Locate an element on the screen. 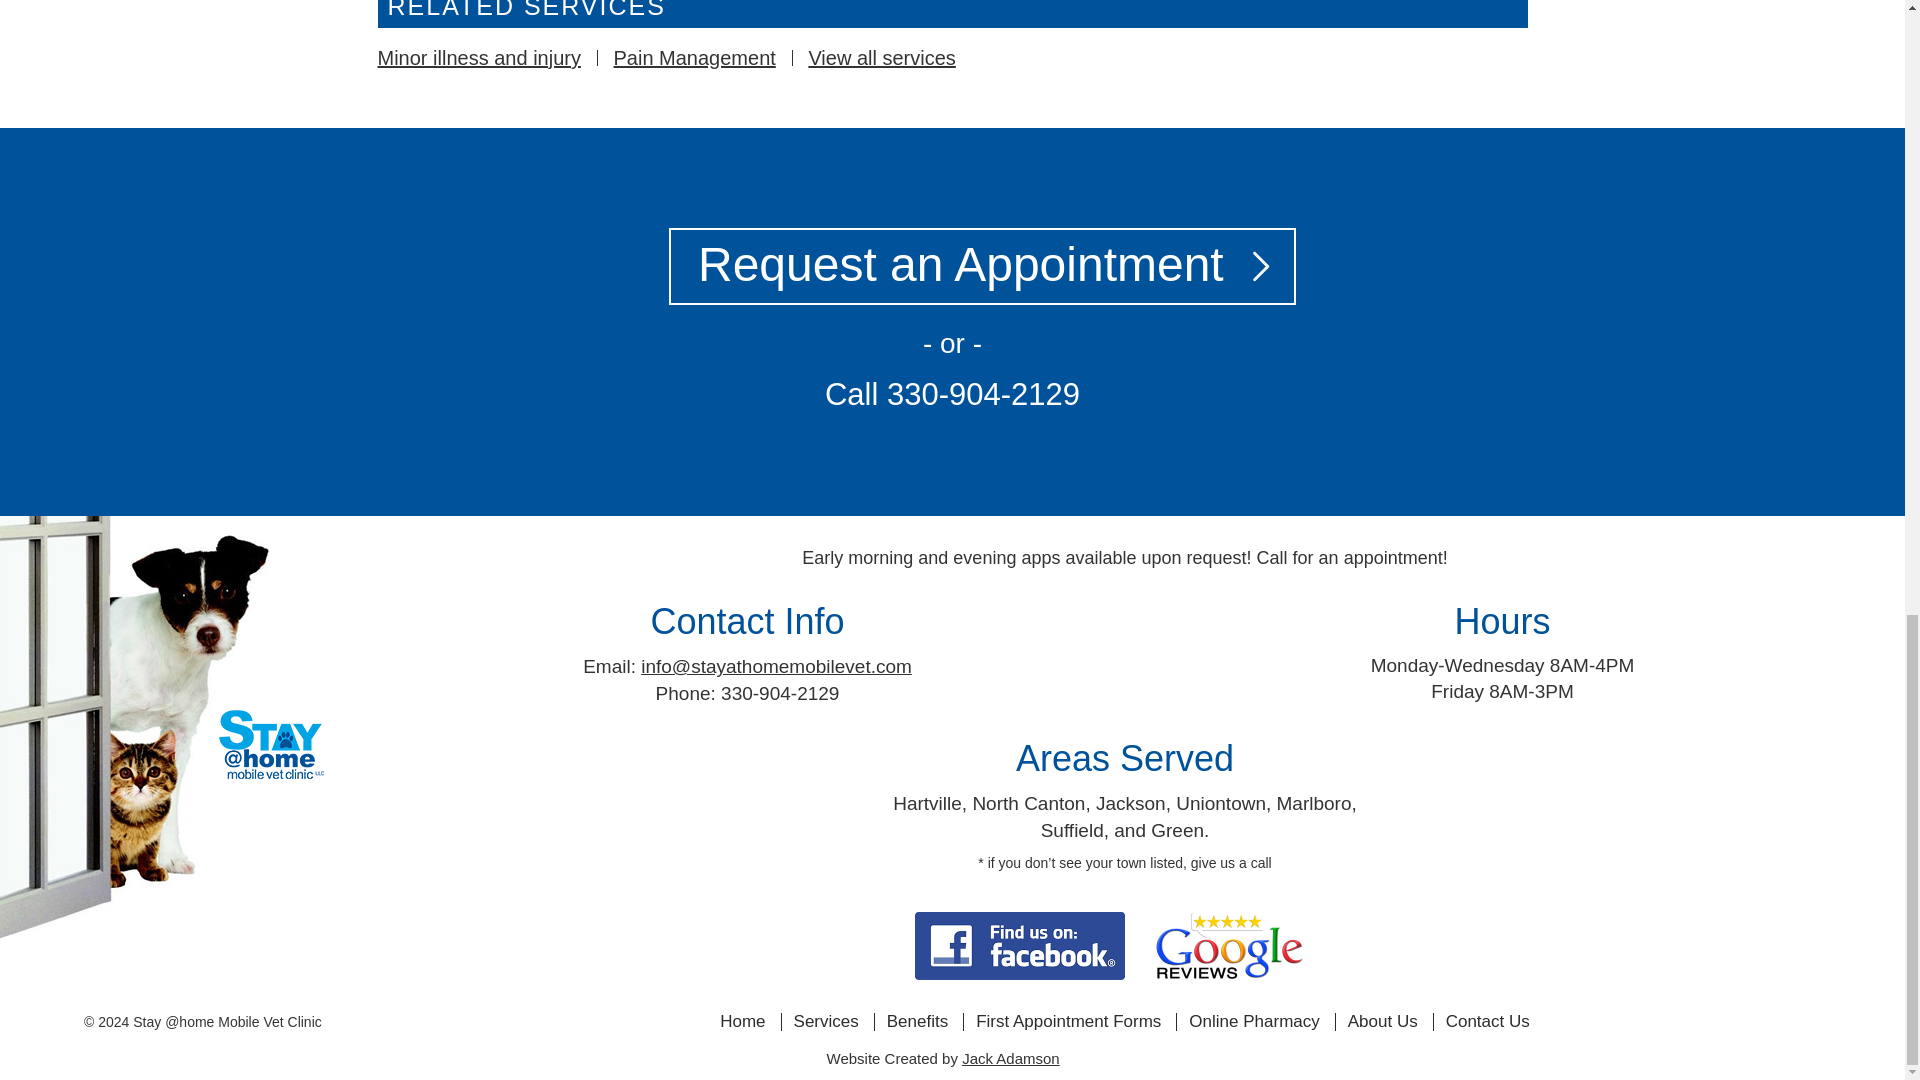 The width and height of the screenshot is (1920, 1080). Jack Adamson is located at coordinates (1010, 1058).